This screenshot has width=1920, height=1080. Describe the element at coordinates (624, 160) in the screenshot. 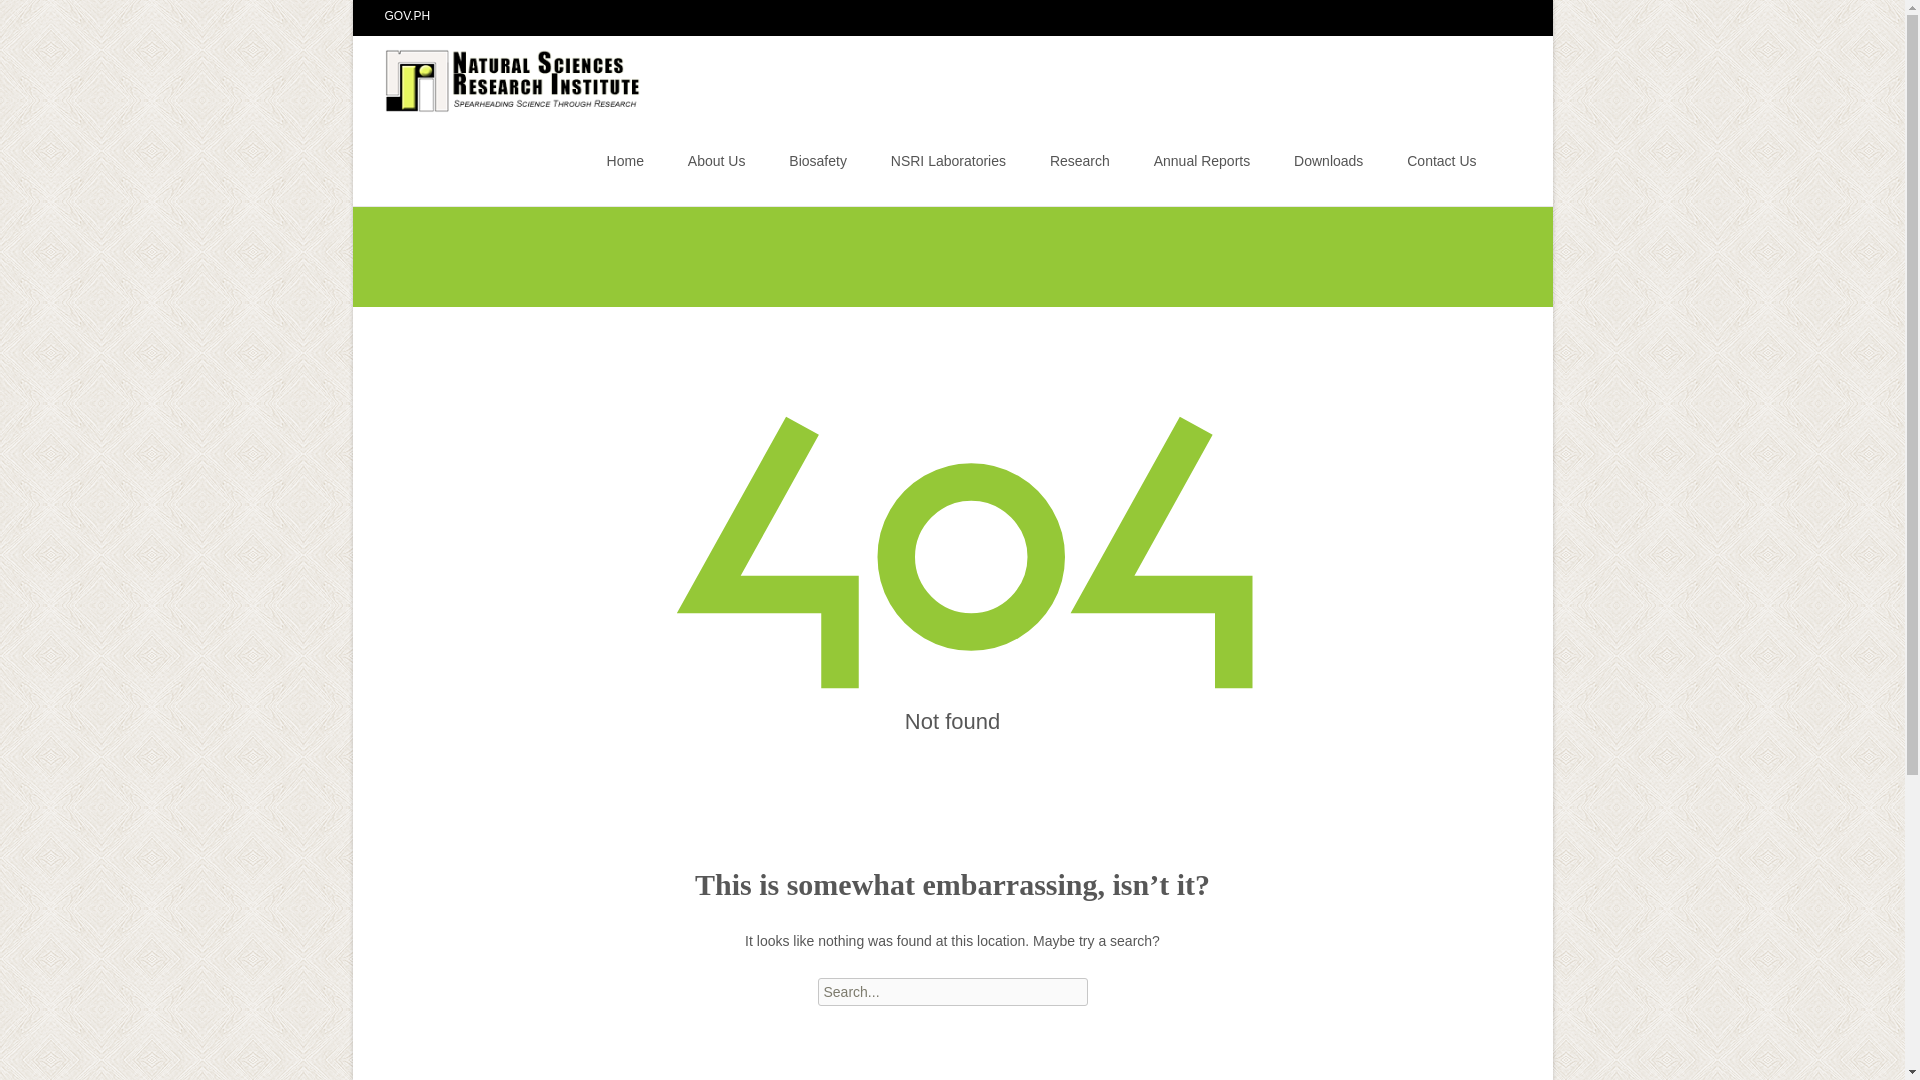

I see `Home` at that location.